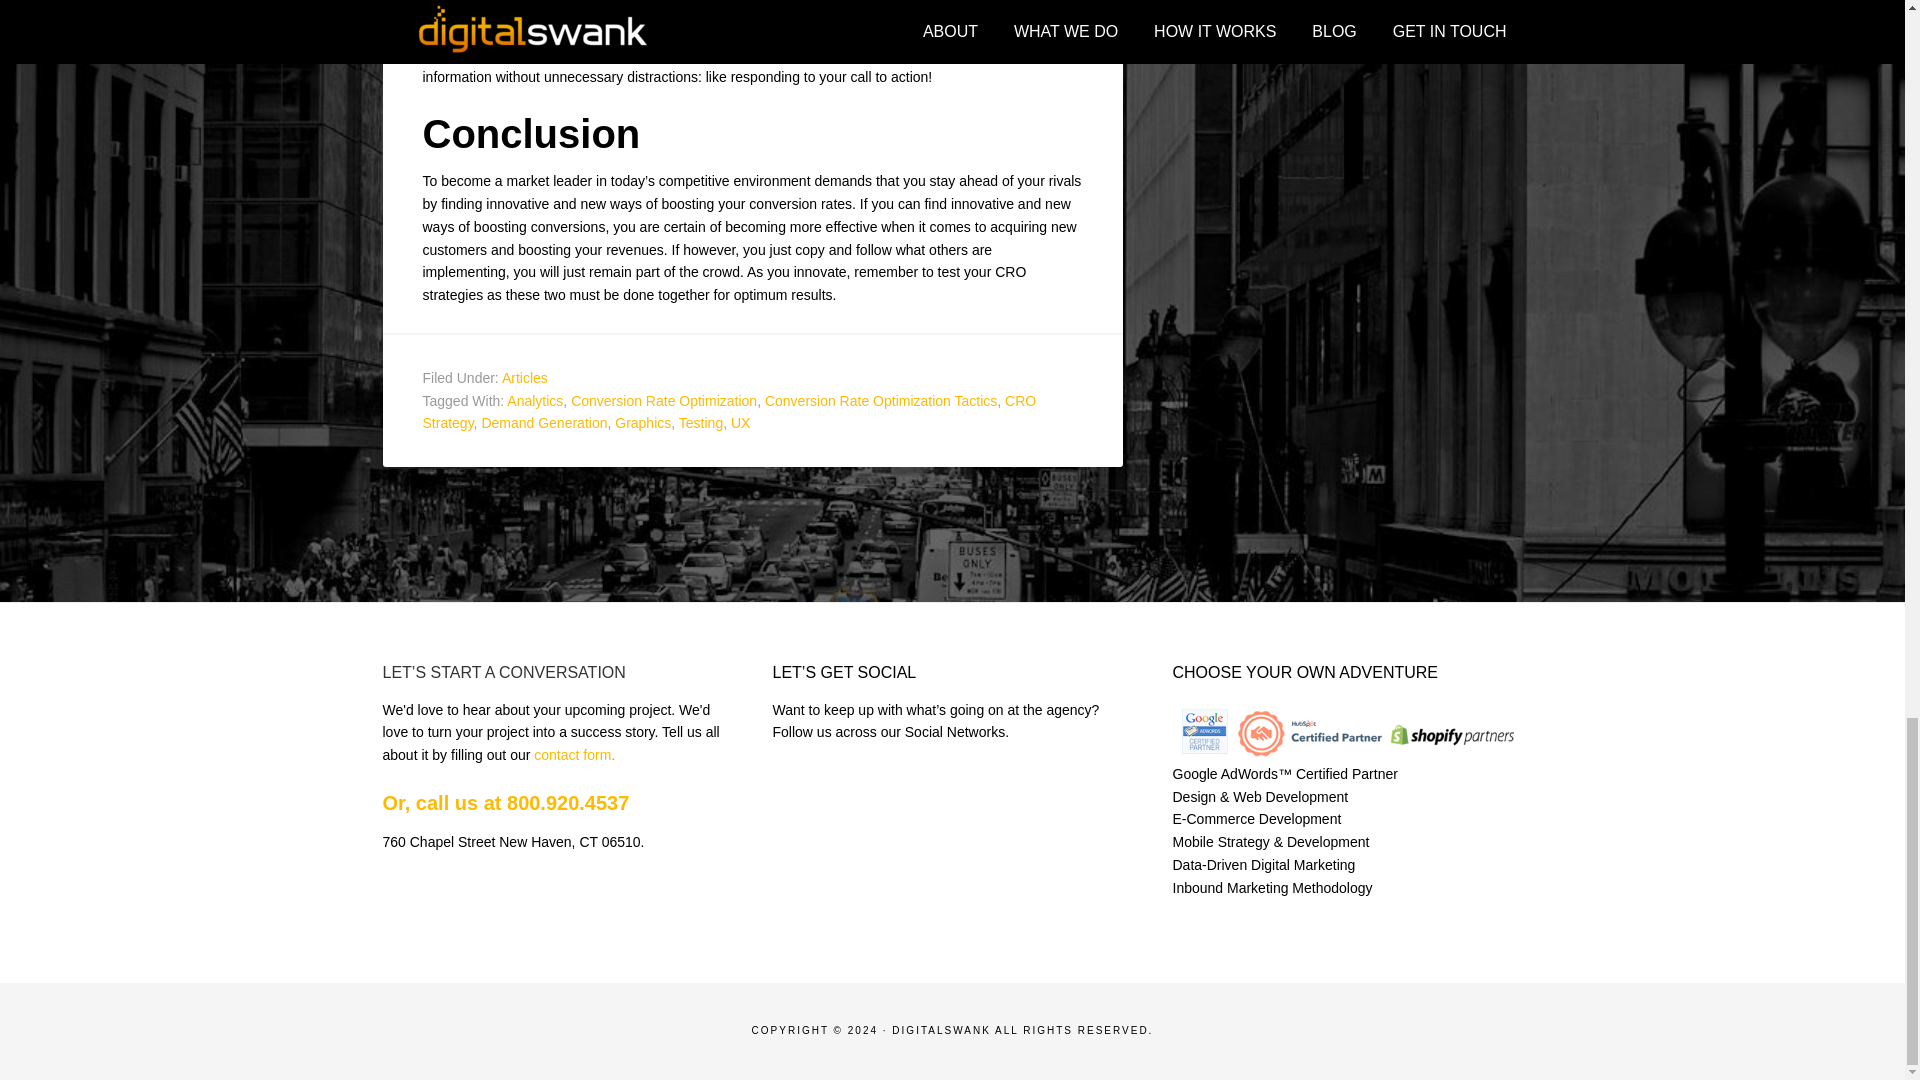 This screenshot has width=1920, height=1080. I want to click on CRO Strategy, so click(729, 412).